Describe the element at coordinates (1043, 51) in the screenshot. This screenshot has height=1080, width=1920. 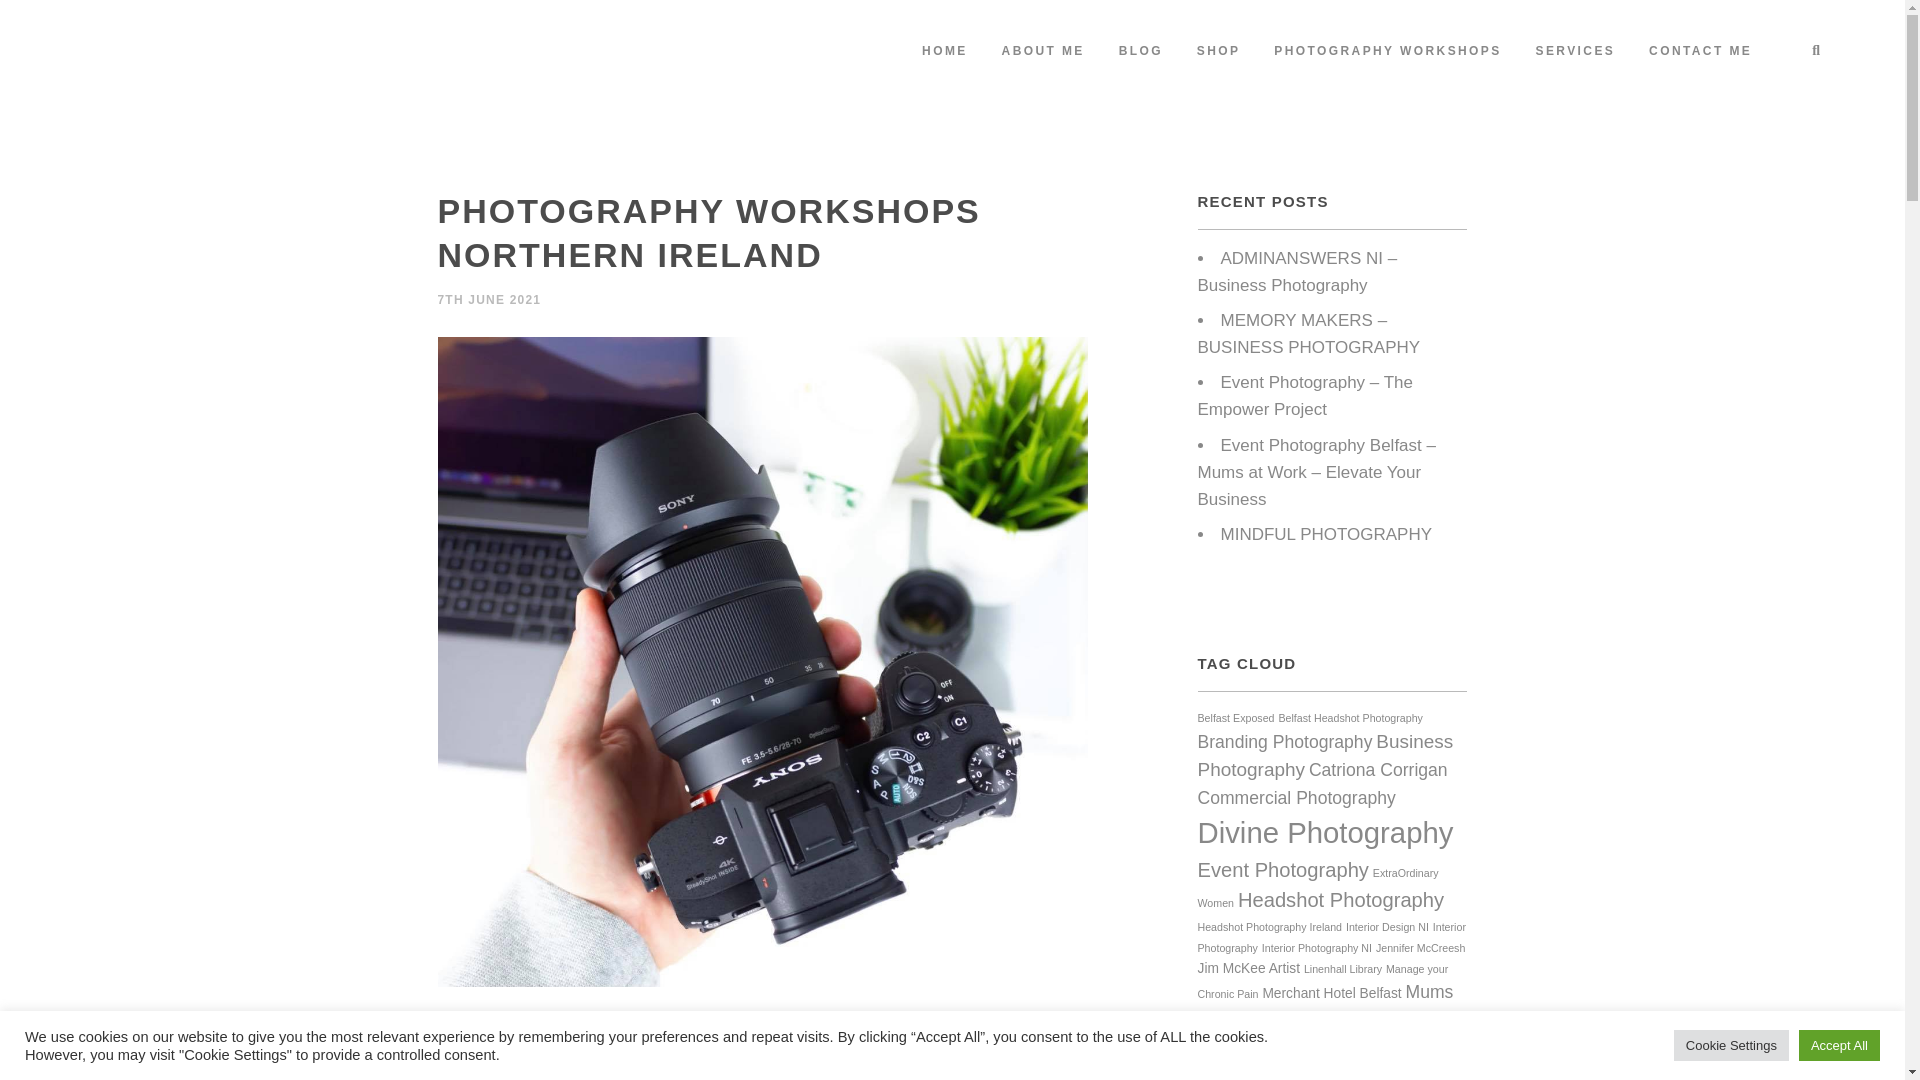
I see `ABOUT ME` at that location.